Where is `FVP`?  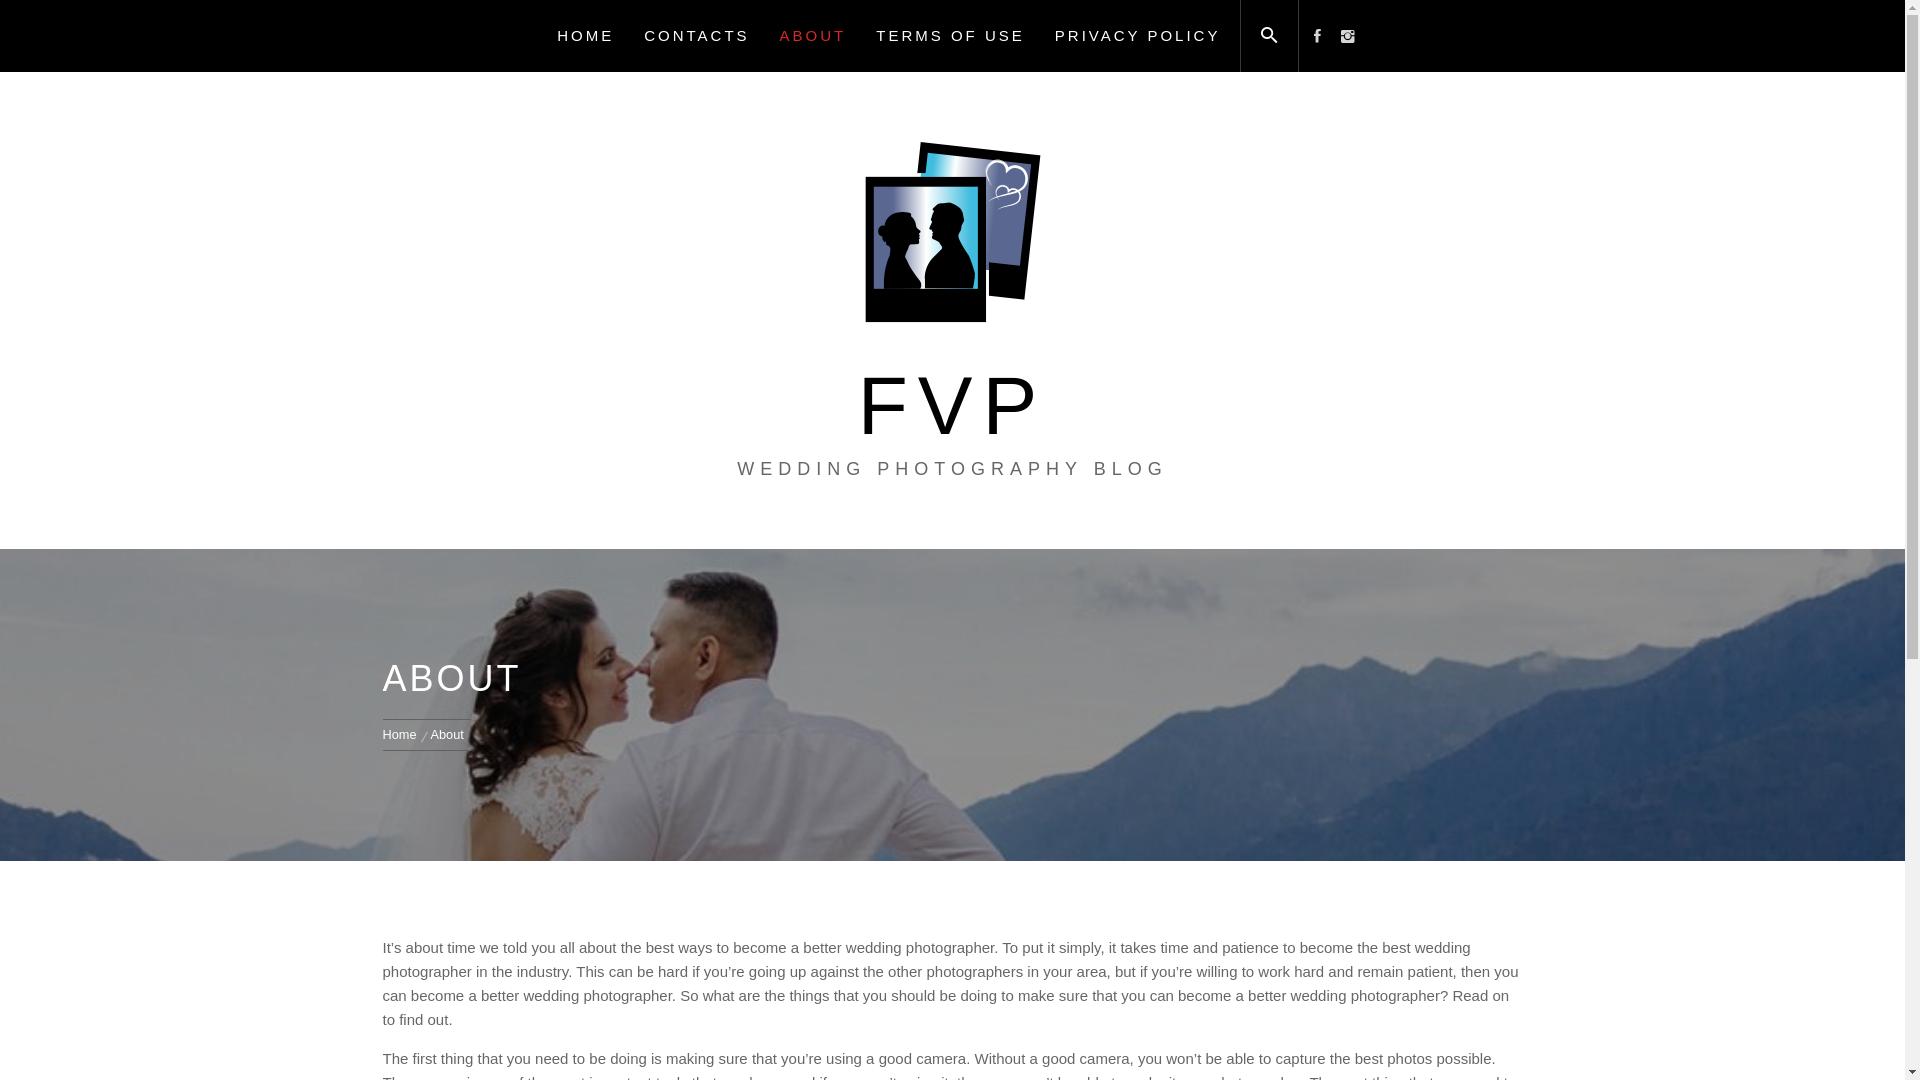
FVP is located at coordinates (952, 406).